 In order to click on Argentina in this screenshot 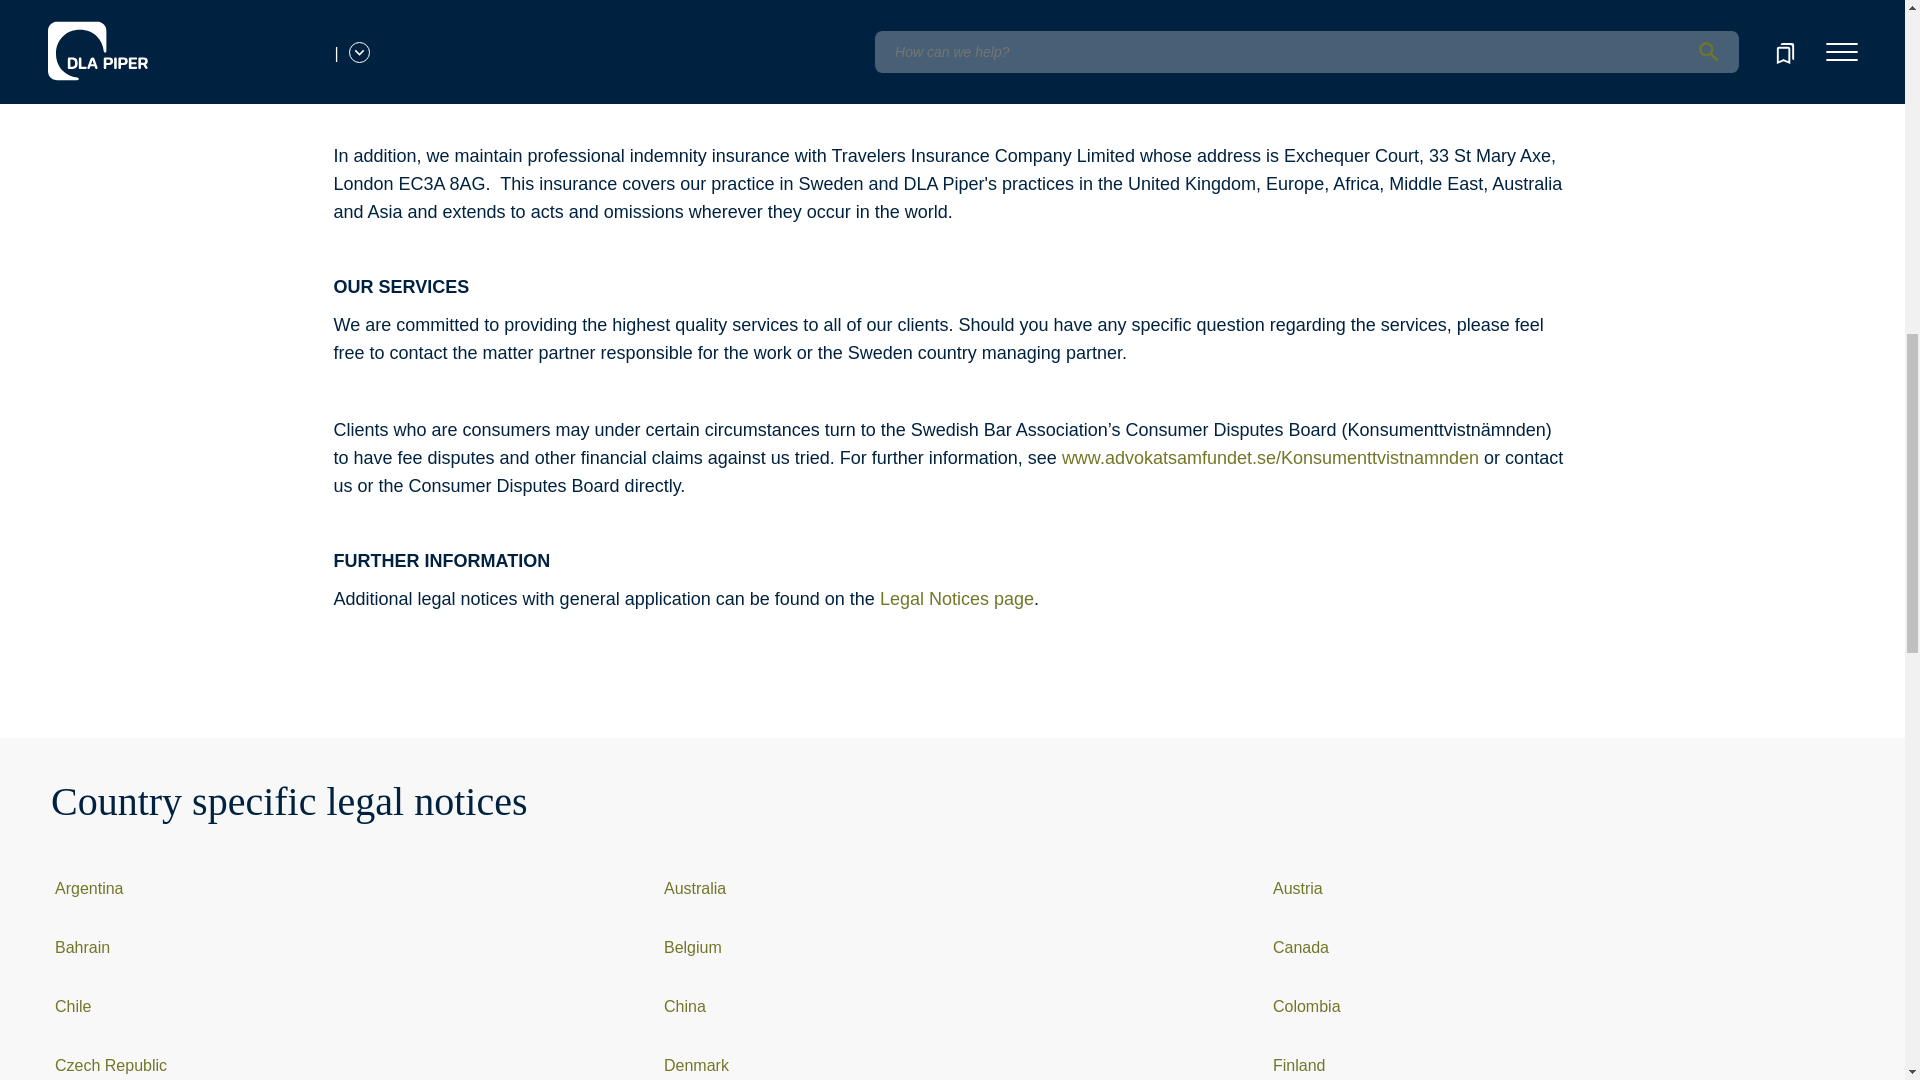, I will do `click(90, 888)`.